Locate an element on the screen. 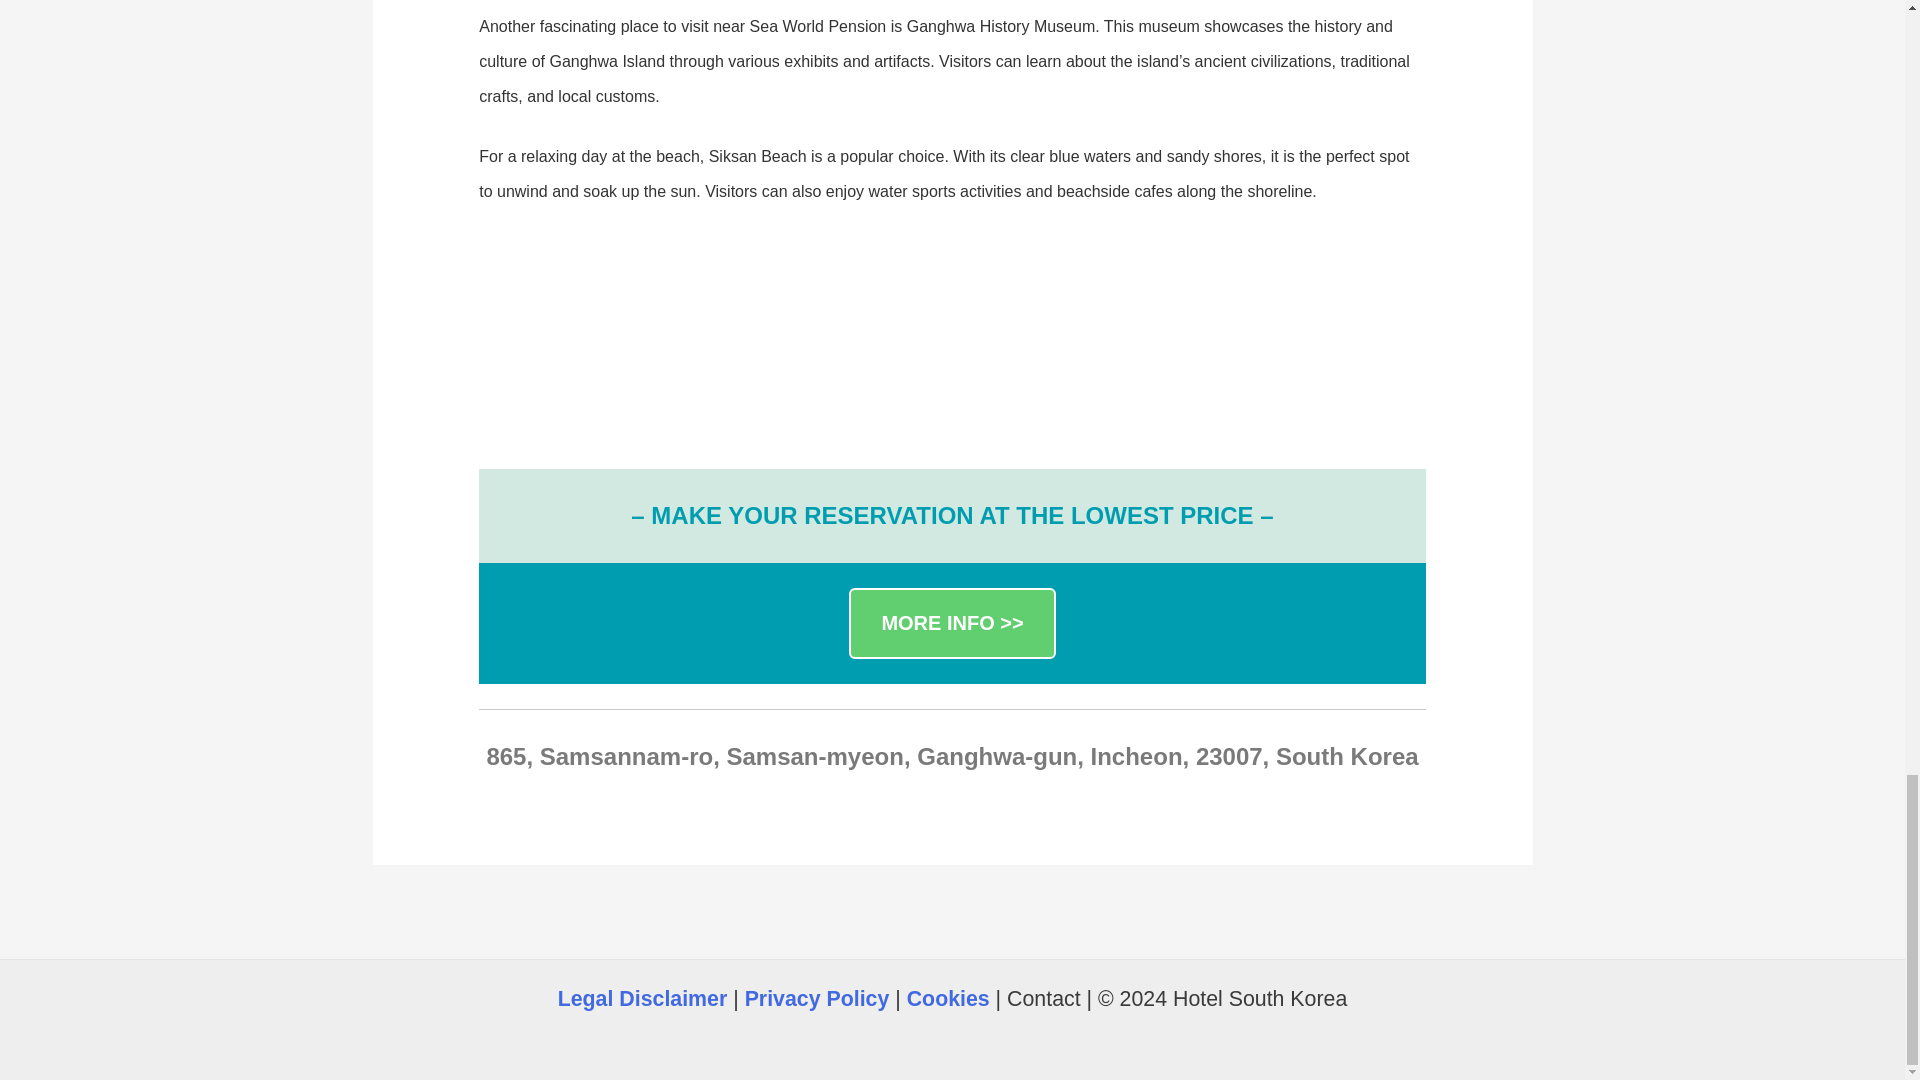  Privacy Policy is located at coordinates (817, 998).